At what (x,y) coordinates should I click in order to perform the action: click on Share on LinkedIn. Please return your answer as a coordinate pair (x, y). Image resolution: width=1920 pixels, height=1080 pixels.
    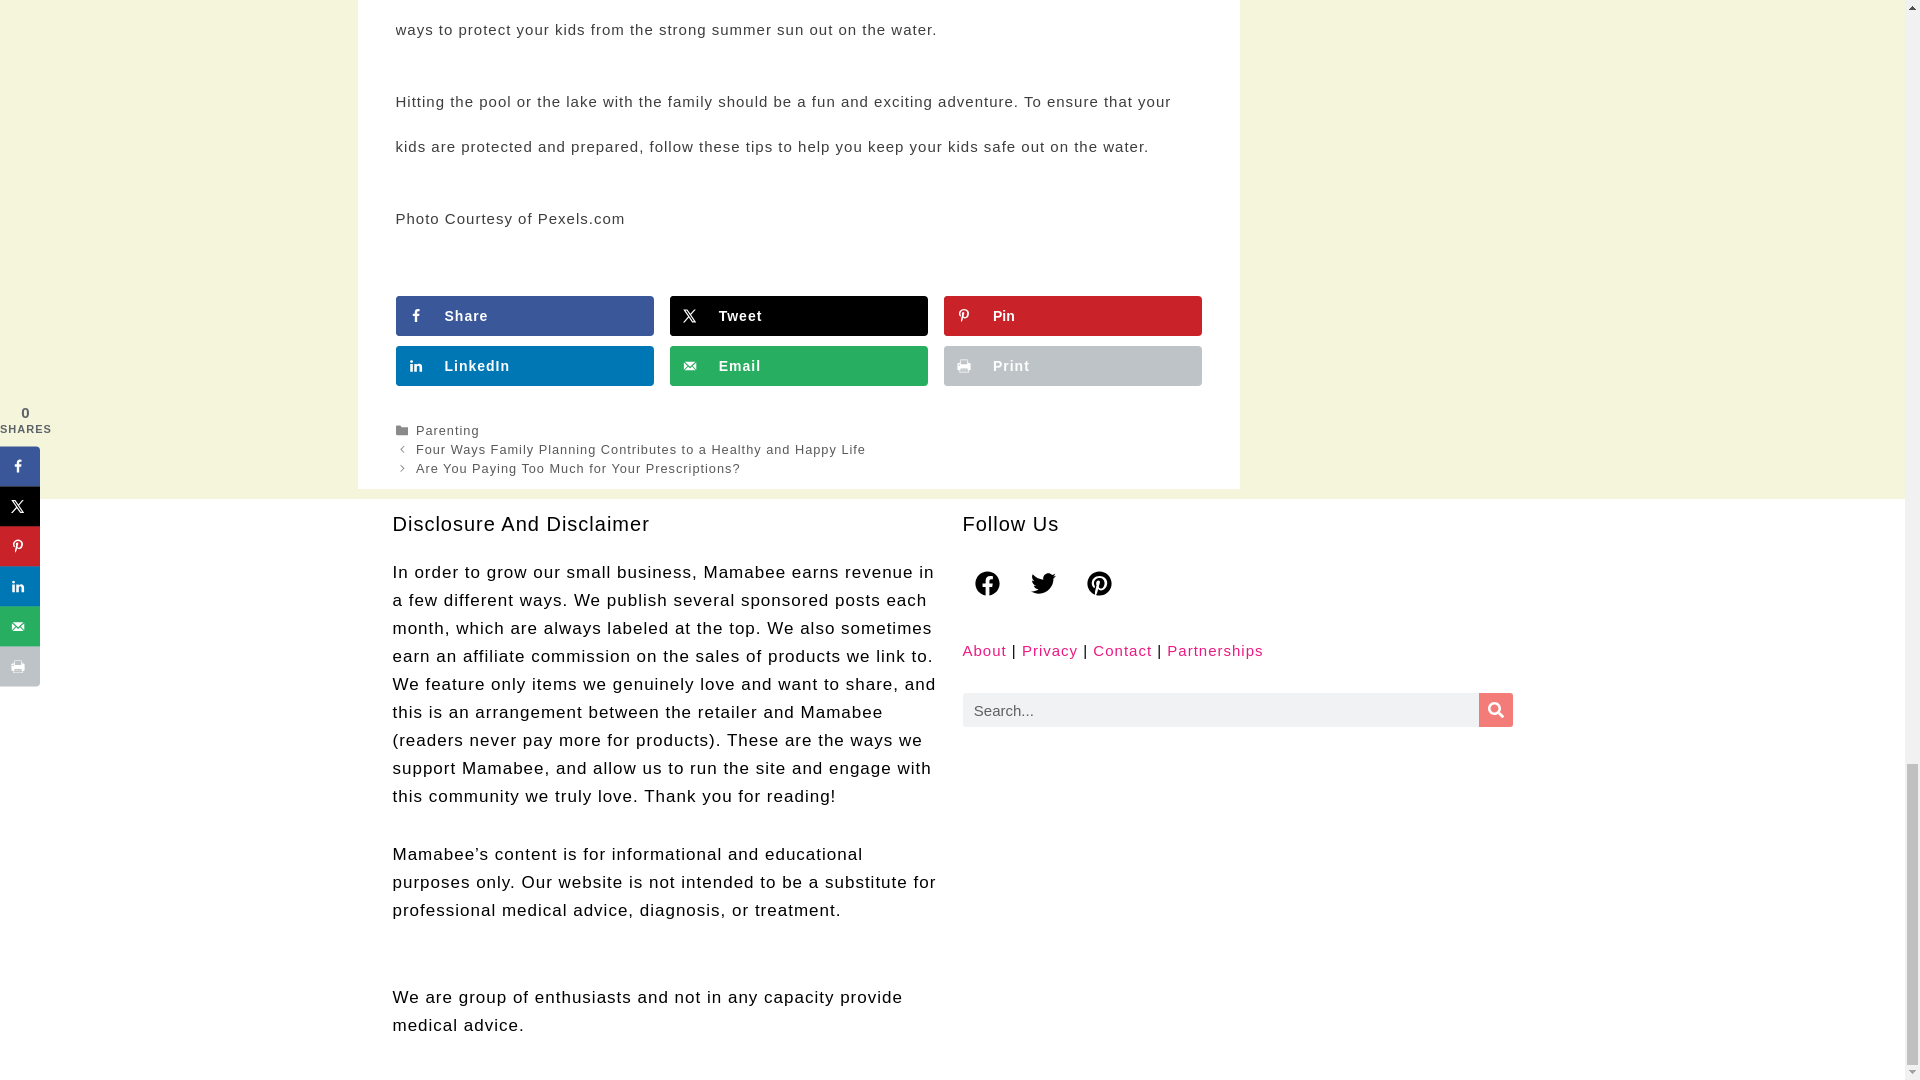
    Looking at the image, I should click on (524, 365).